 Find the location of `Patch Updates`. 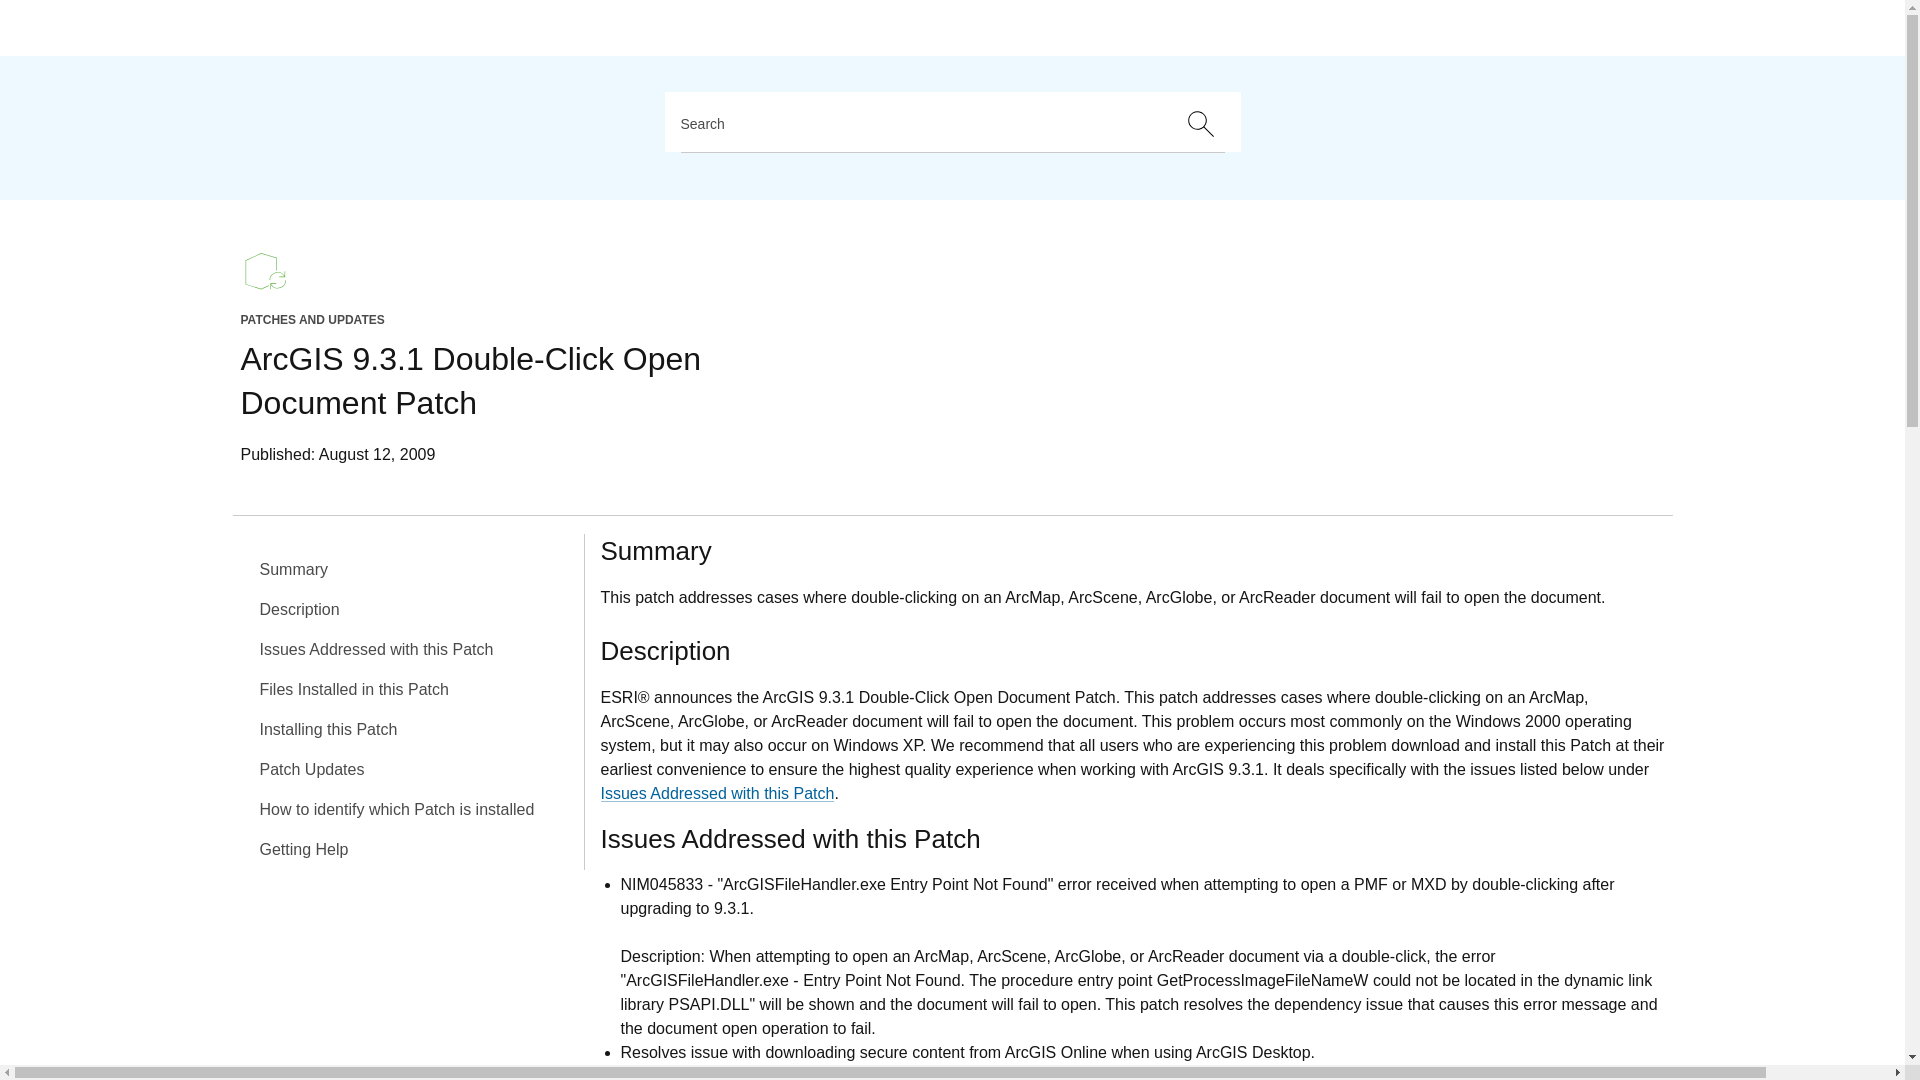

Patch Updates is located at coordinates (415, 769).